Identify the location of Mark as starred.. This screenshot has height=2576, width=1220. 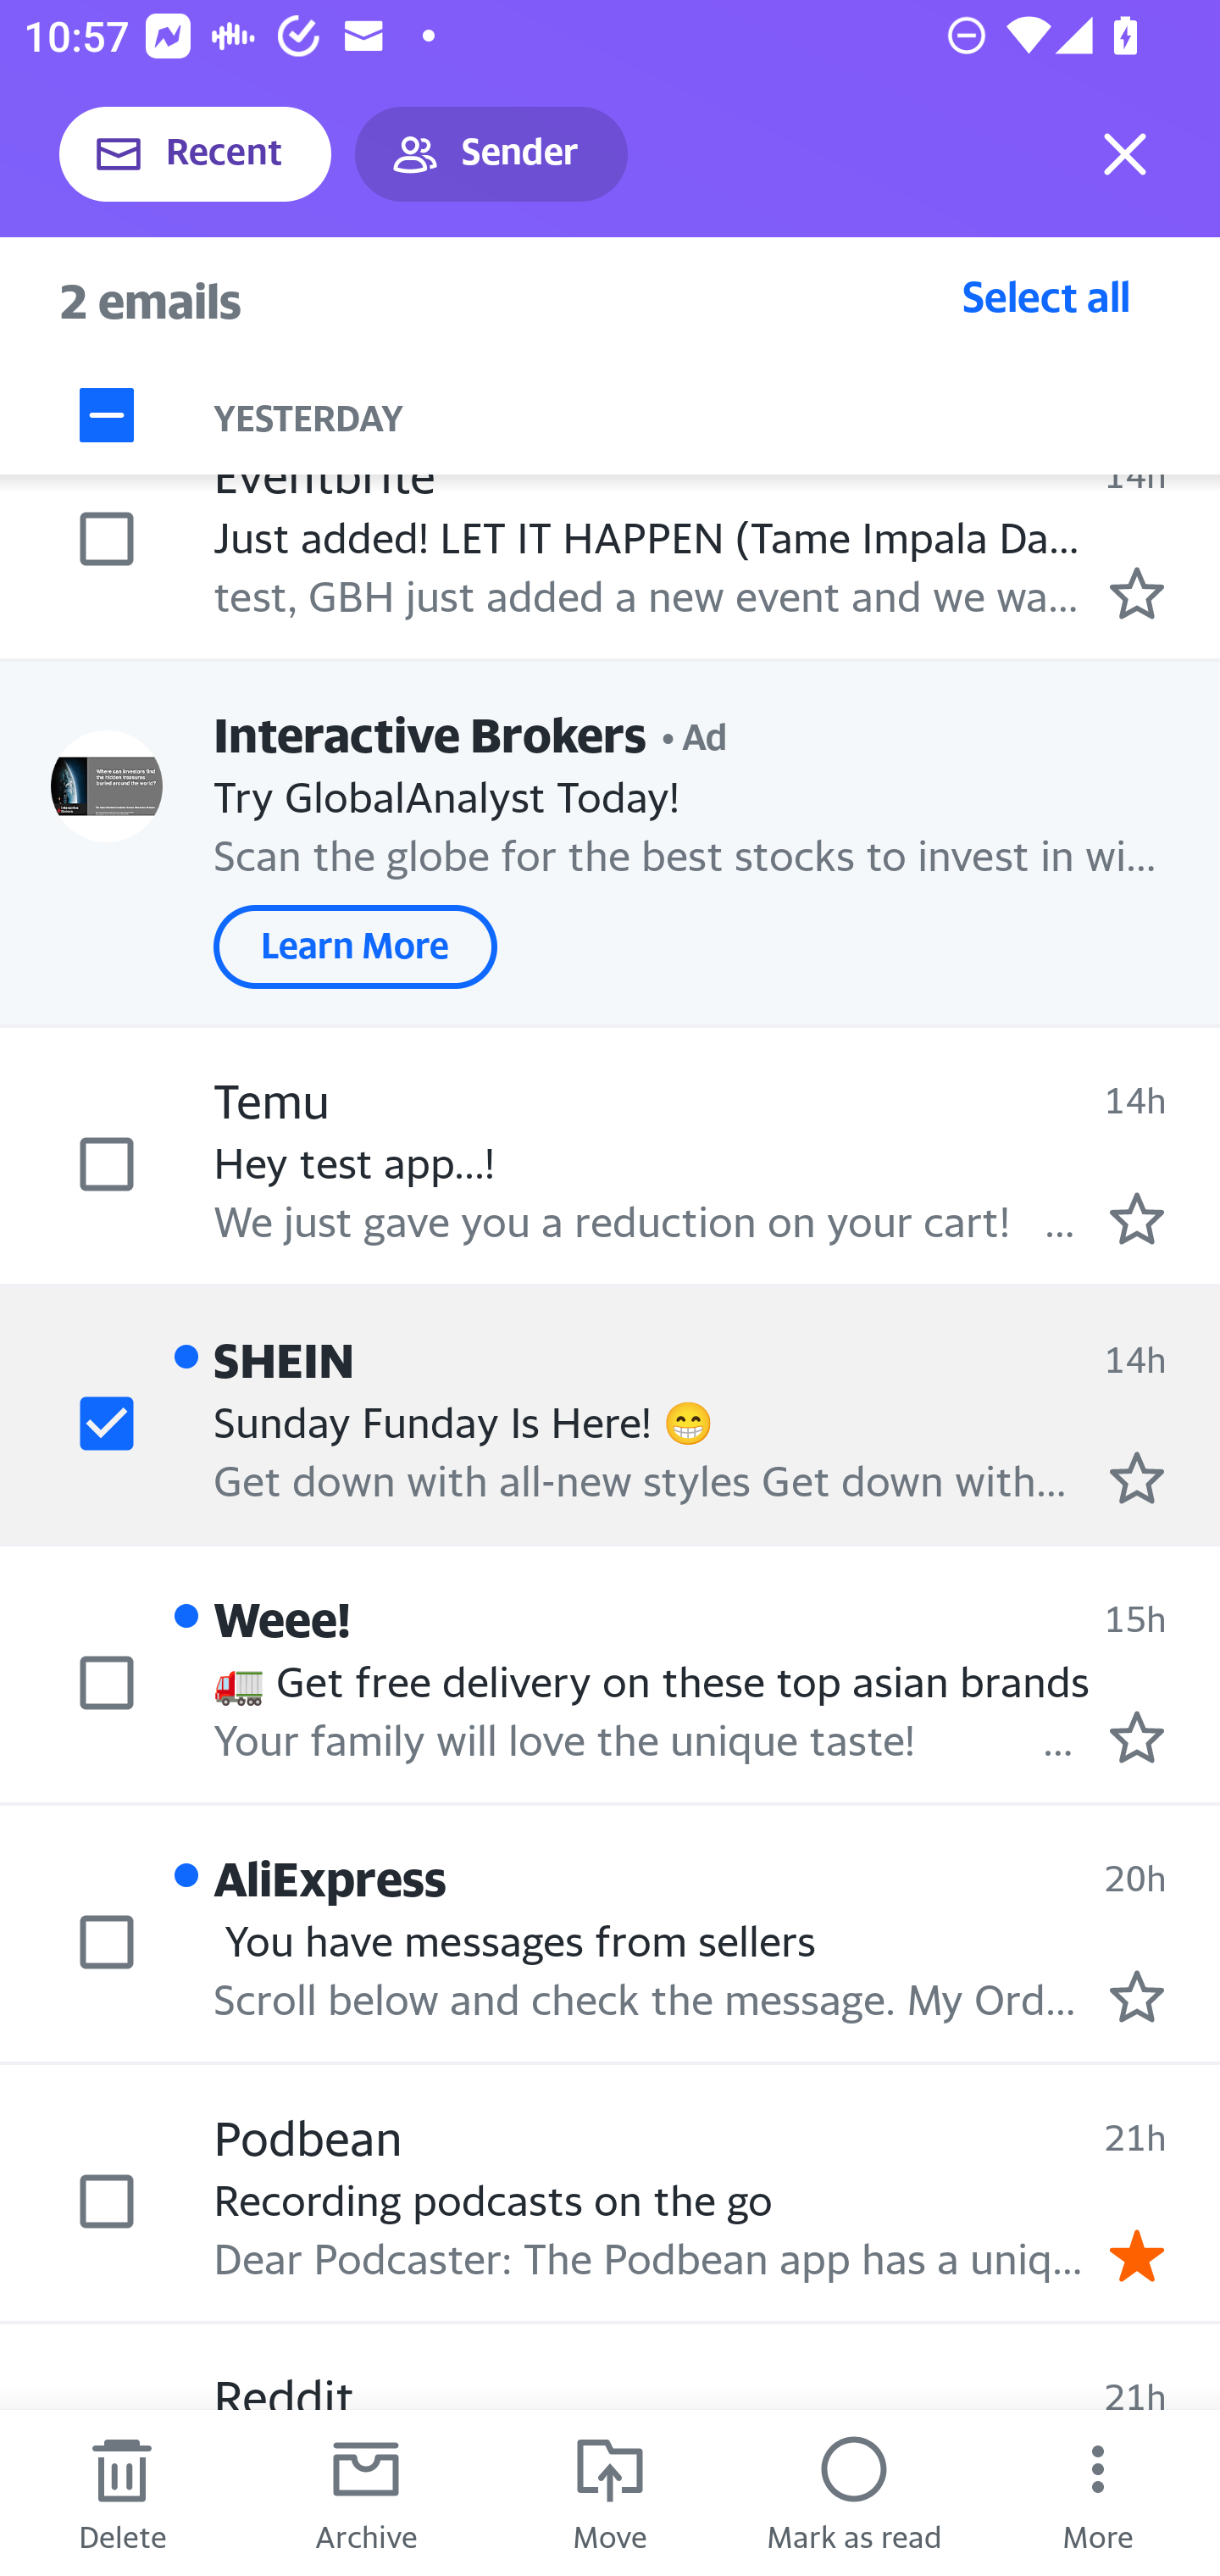
(1137, 593).